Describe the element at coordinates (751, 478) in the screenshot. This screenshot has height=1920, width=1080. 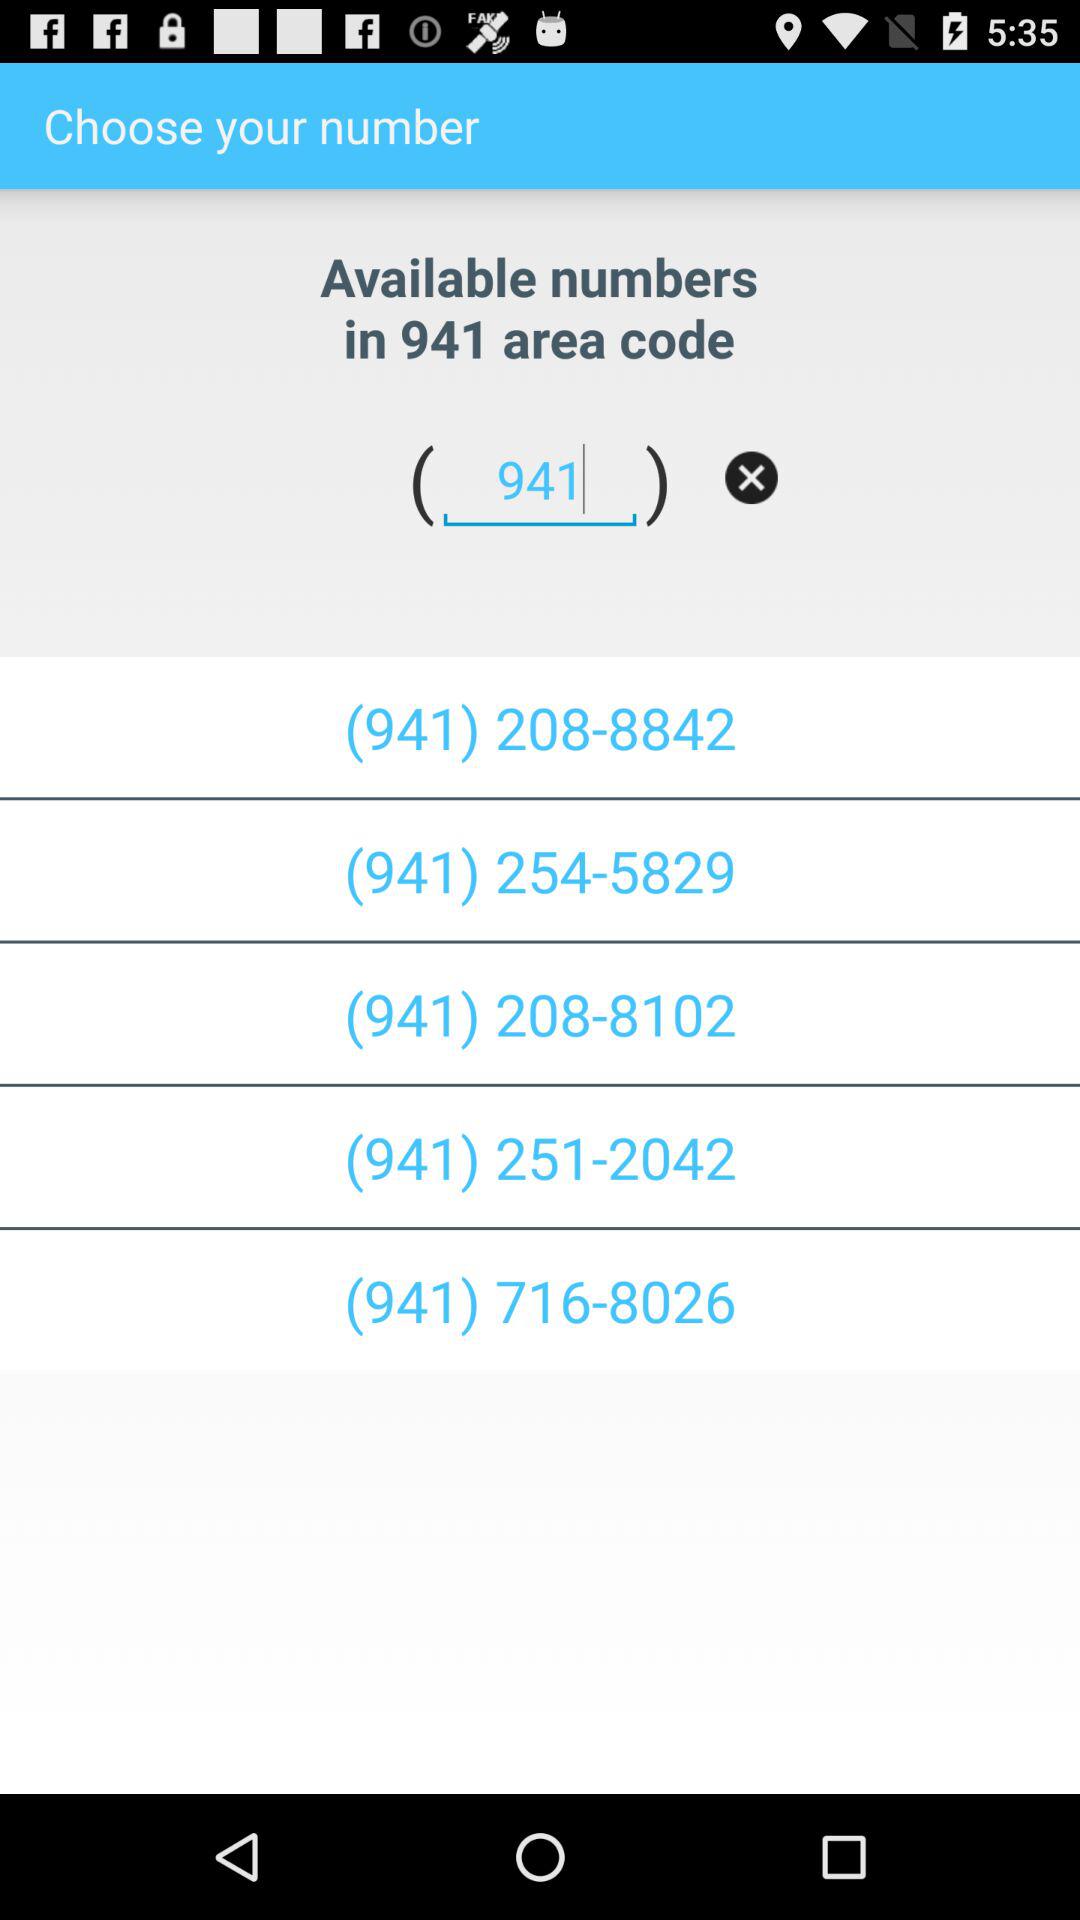
I see `close entry` at that location.